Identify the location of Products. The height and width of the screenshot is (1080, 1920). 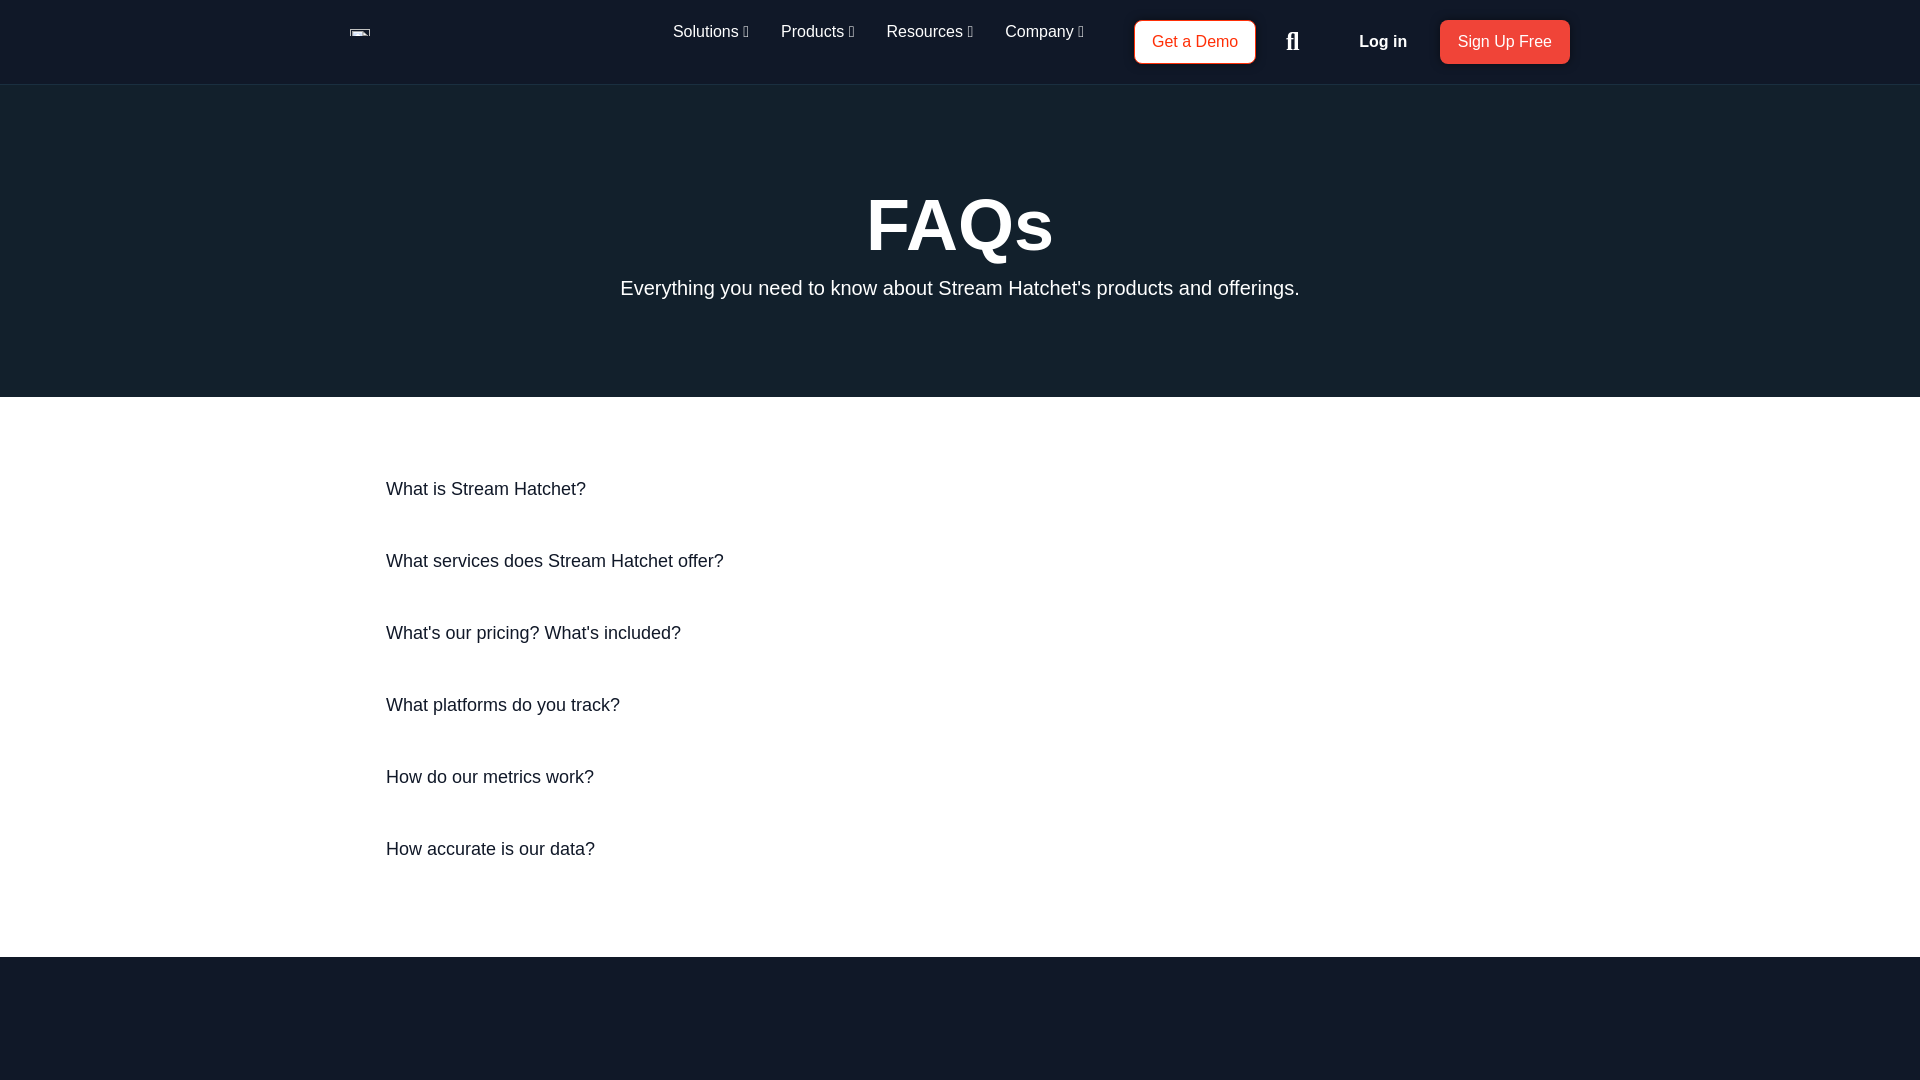
(818, 32).